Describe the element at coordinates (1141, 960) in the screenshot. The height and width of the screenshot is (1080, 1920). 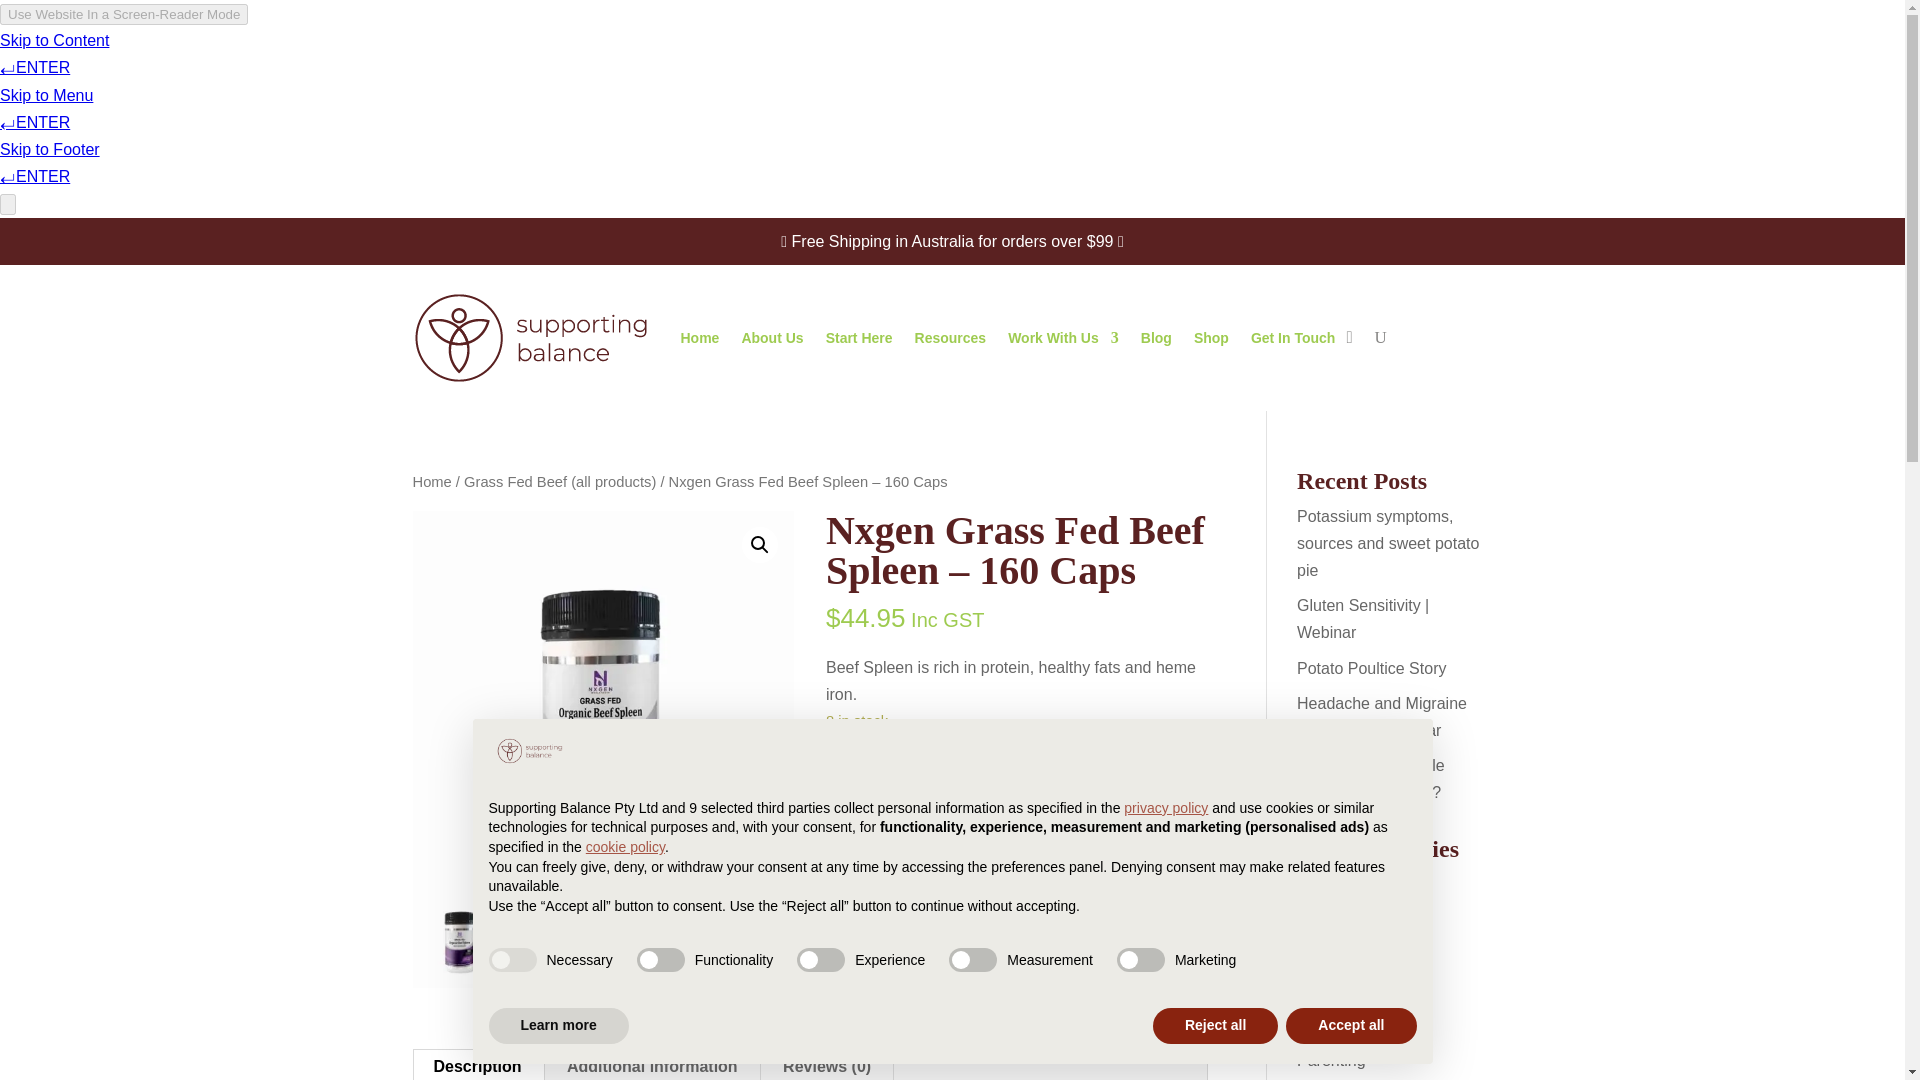
I see `false` at that location.